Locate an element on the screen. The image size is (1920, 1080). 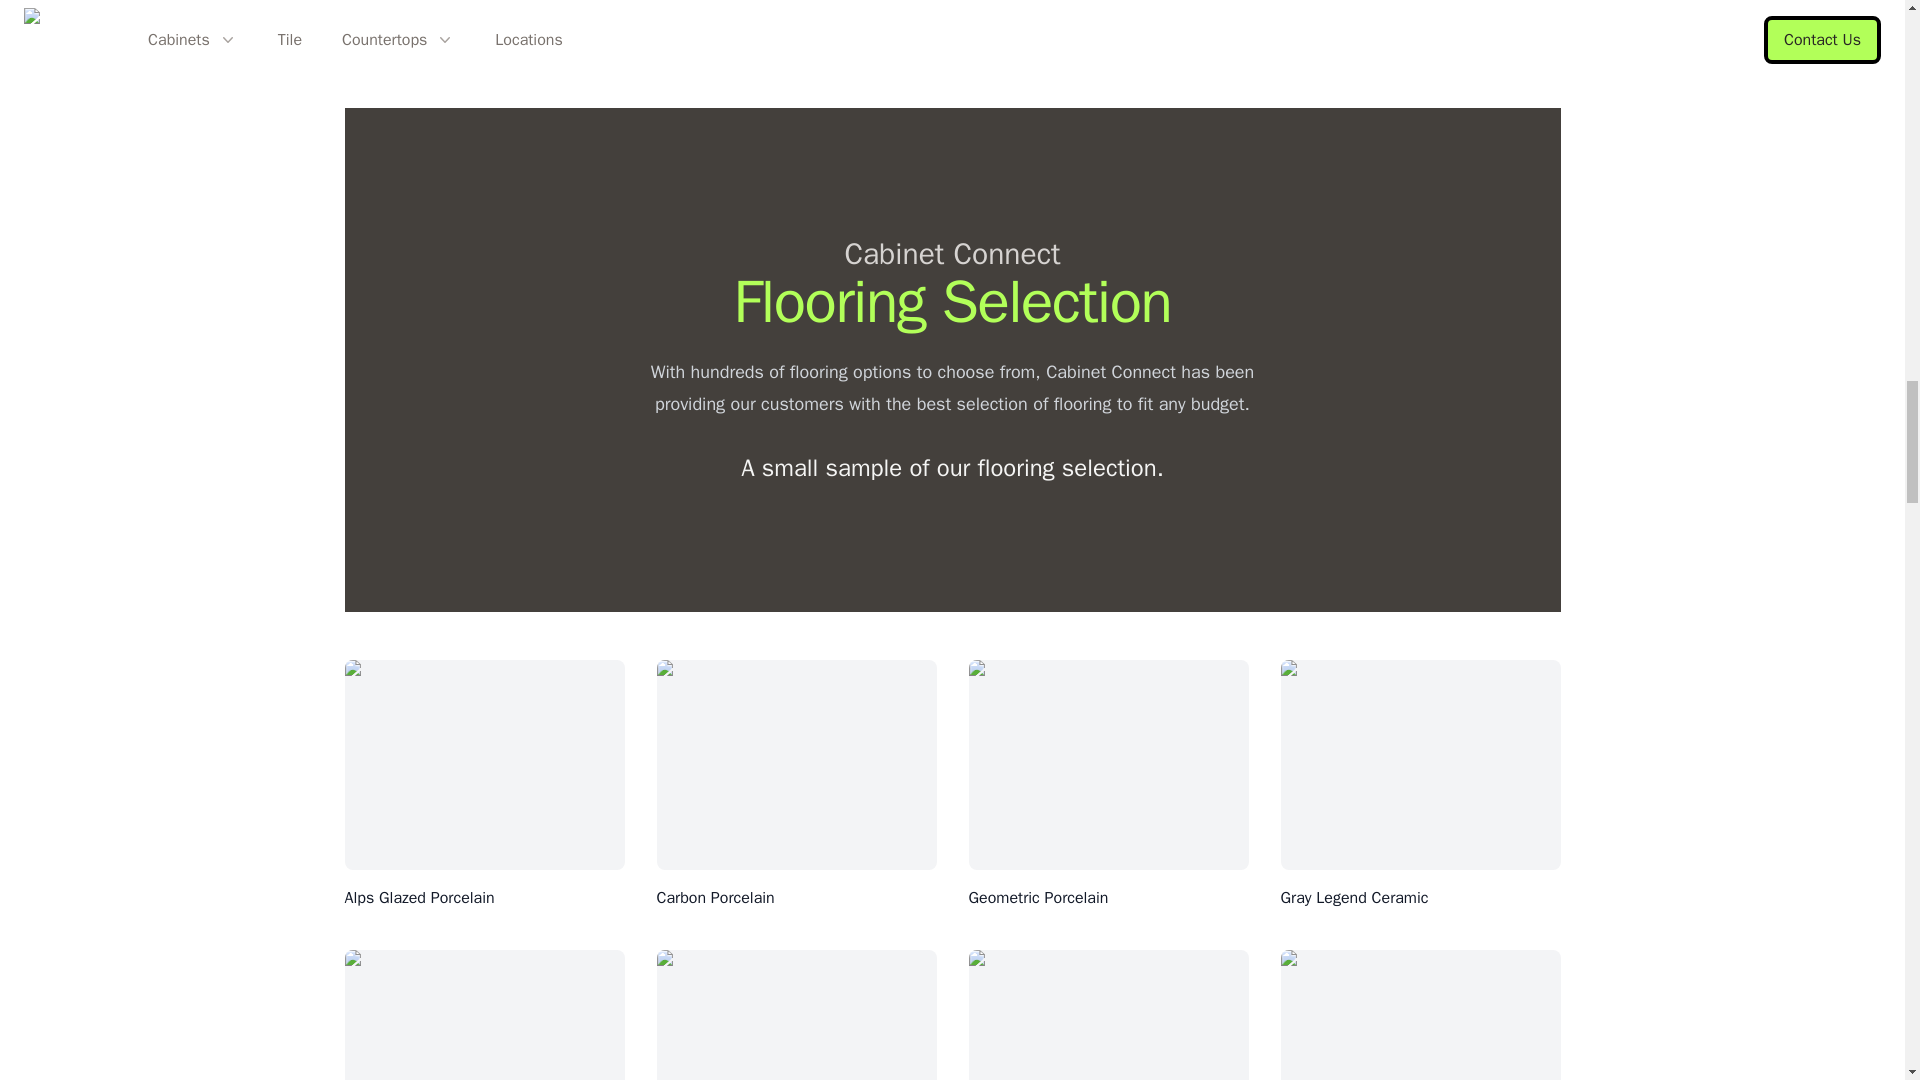
White Glazed Ceramic Subway is located at coordinates (1072, 32).